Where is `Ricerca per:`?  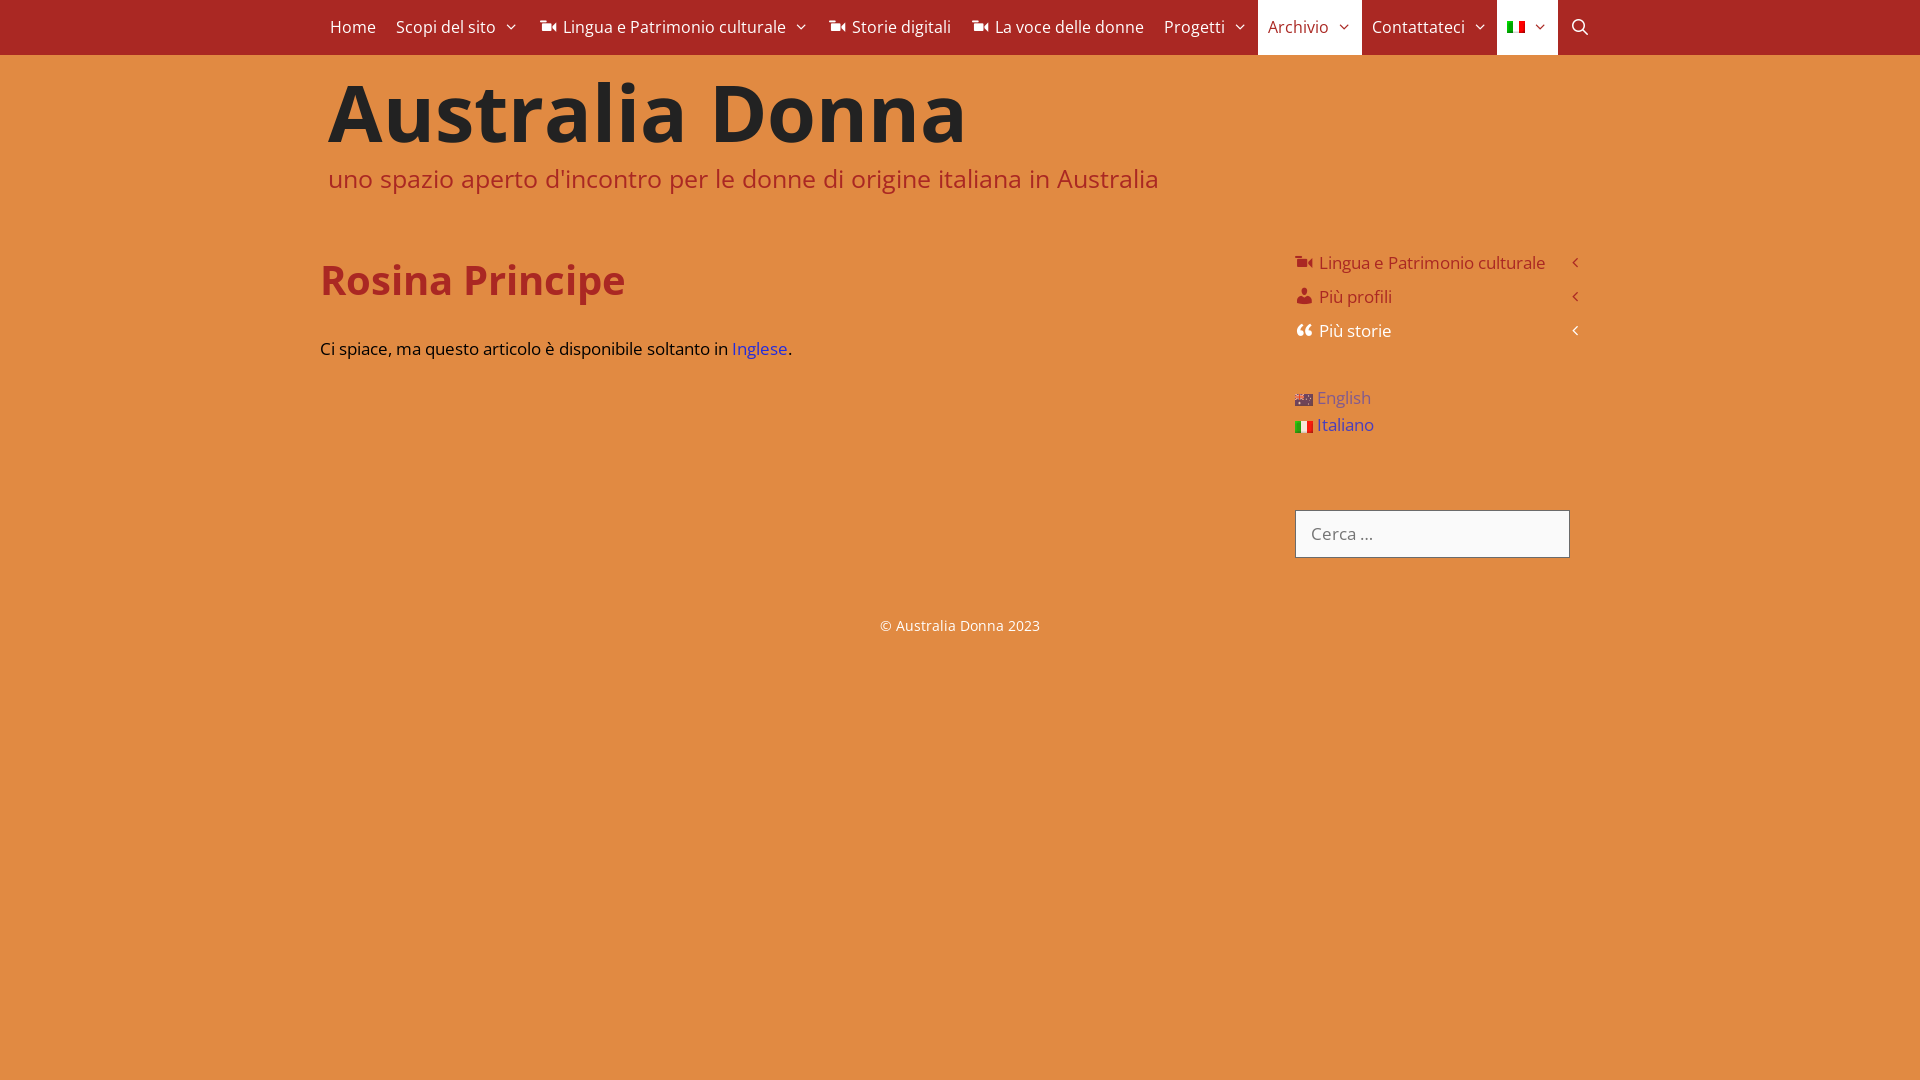 Ricerca per: is located at coordinates (1432, 534).